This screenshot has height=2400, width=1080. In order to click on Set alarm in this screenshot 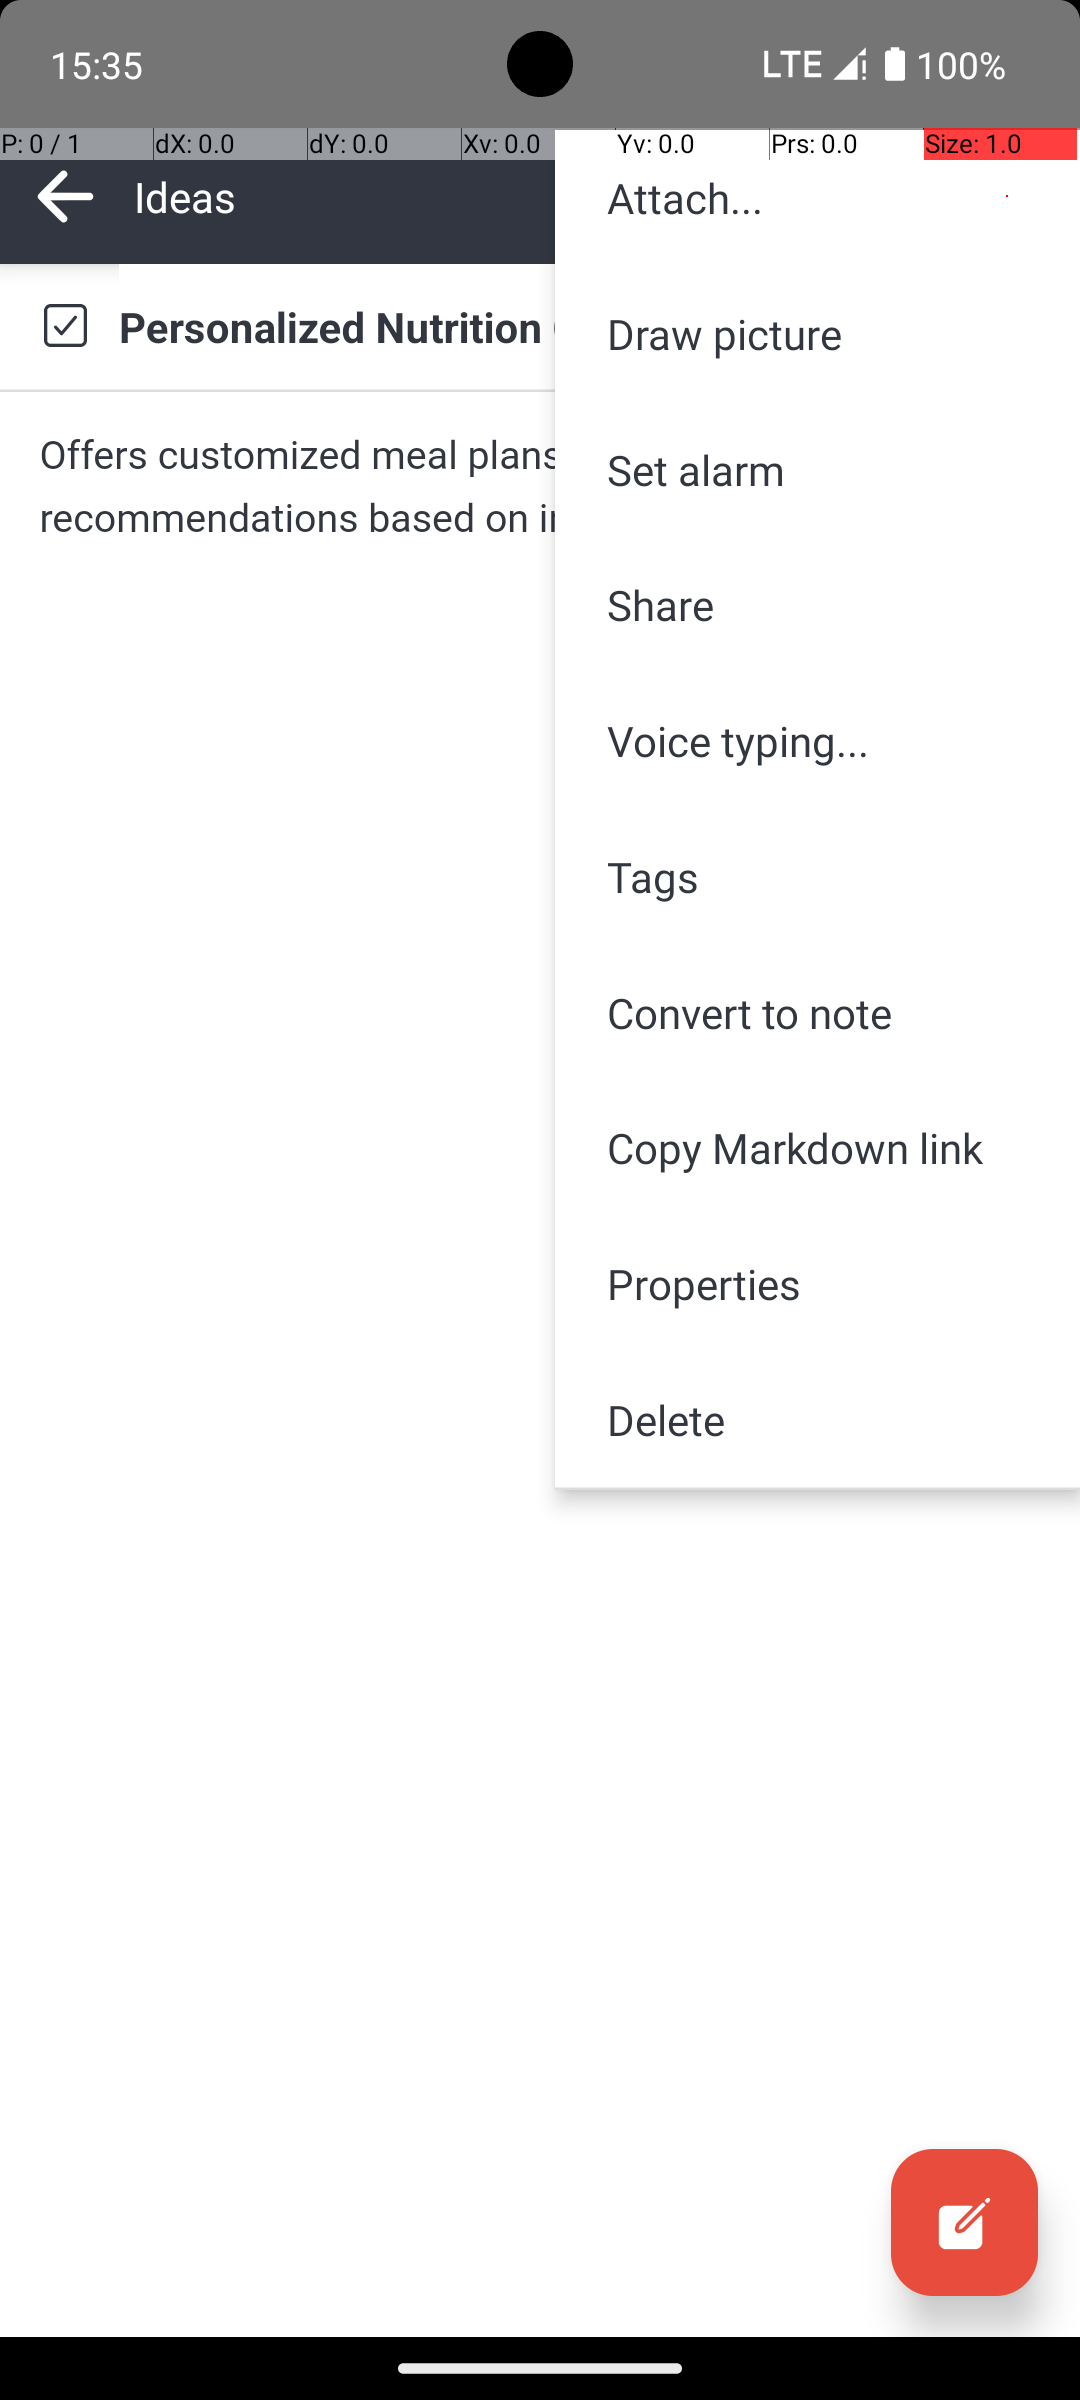, I will do `click(818, 470)`.